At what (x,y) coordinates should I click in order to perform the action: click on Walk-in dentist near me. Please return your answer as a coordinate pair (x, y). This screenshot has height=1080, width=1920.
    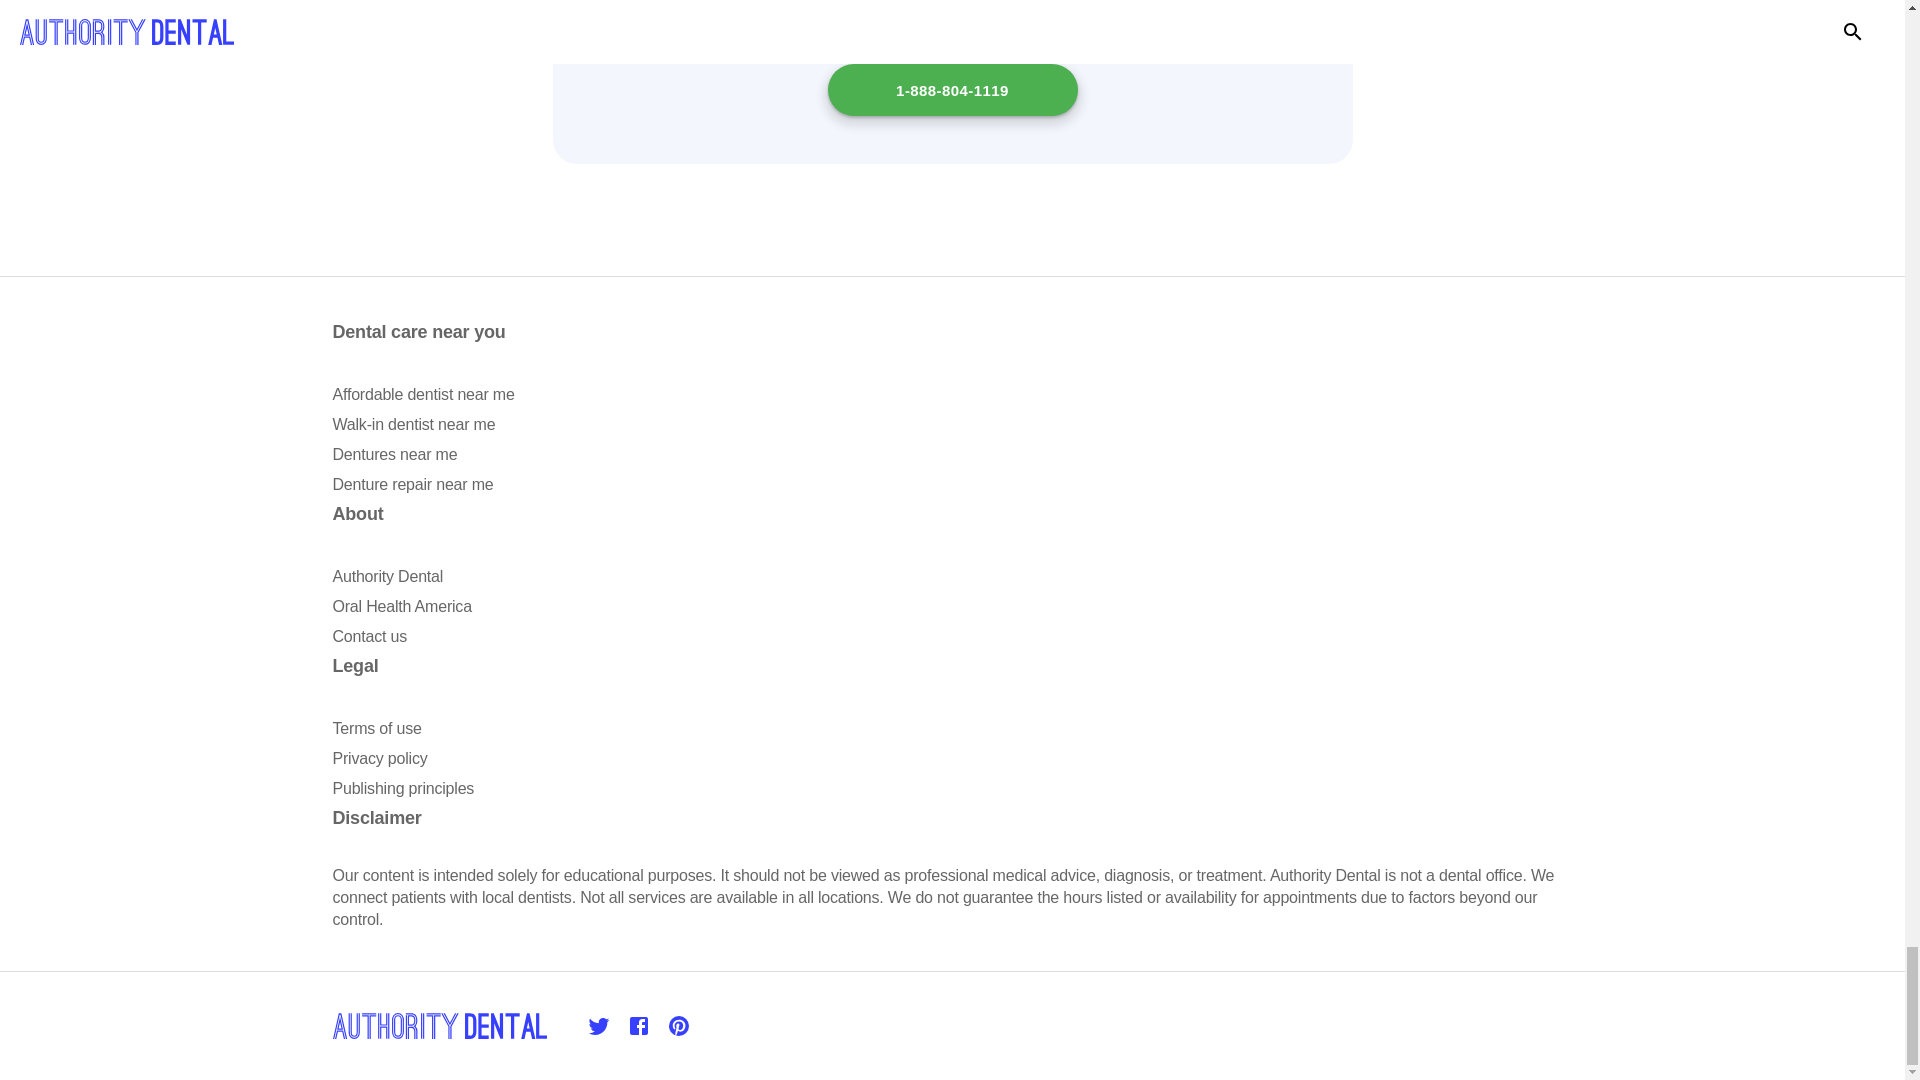
    Looking at the image, I should click on (414, 424).